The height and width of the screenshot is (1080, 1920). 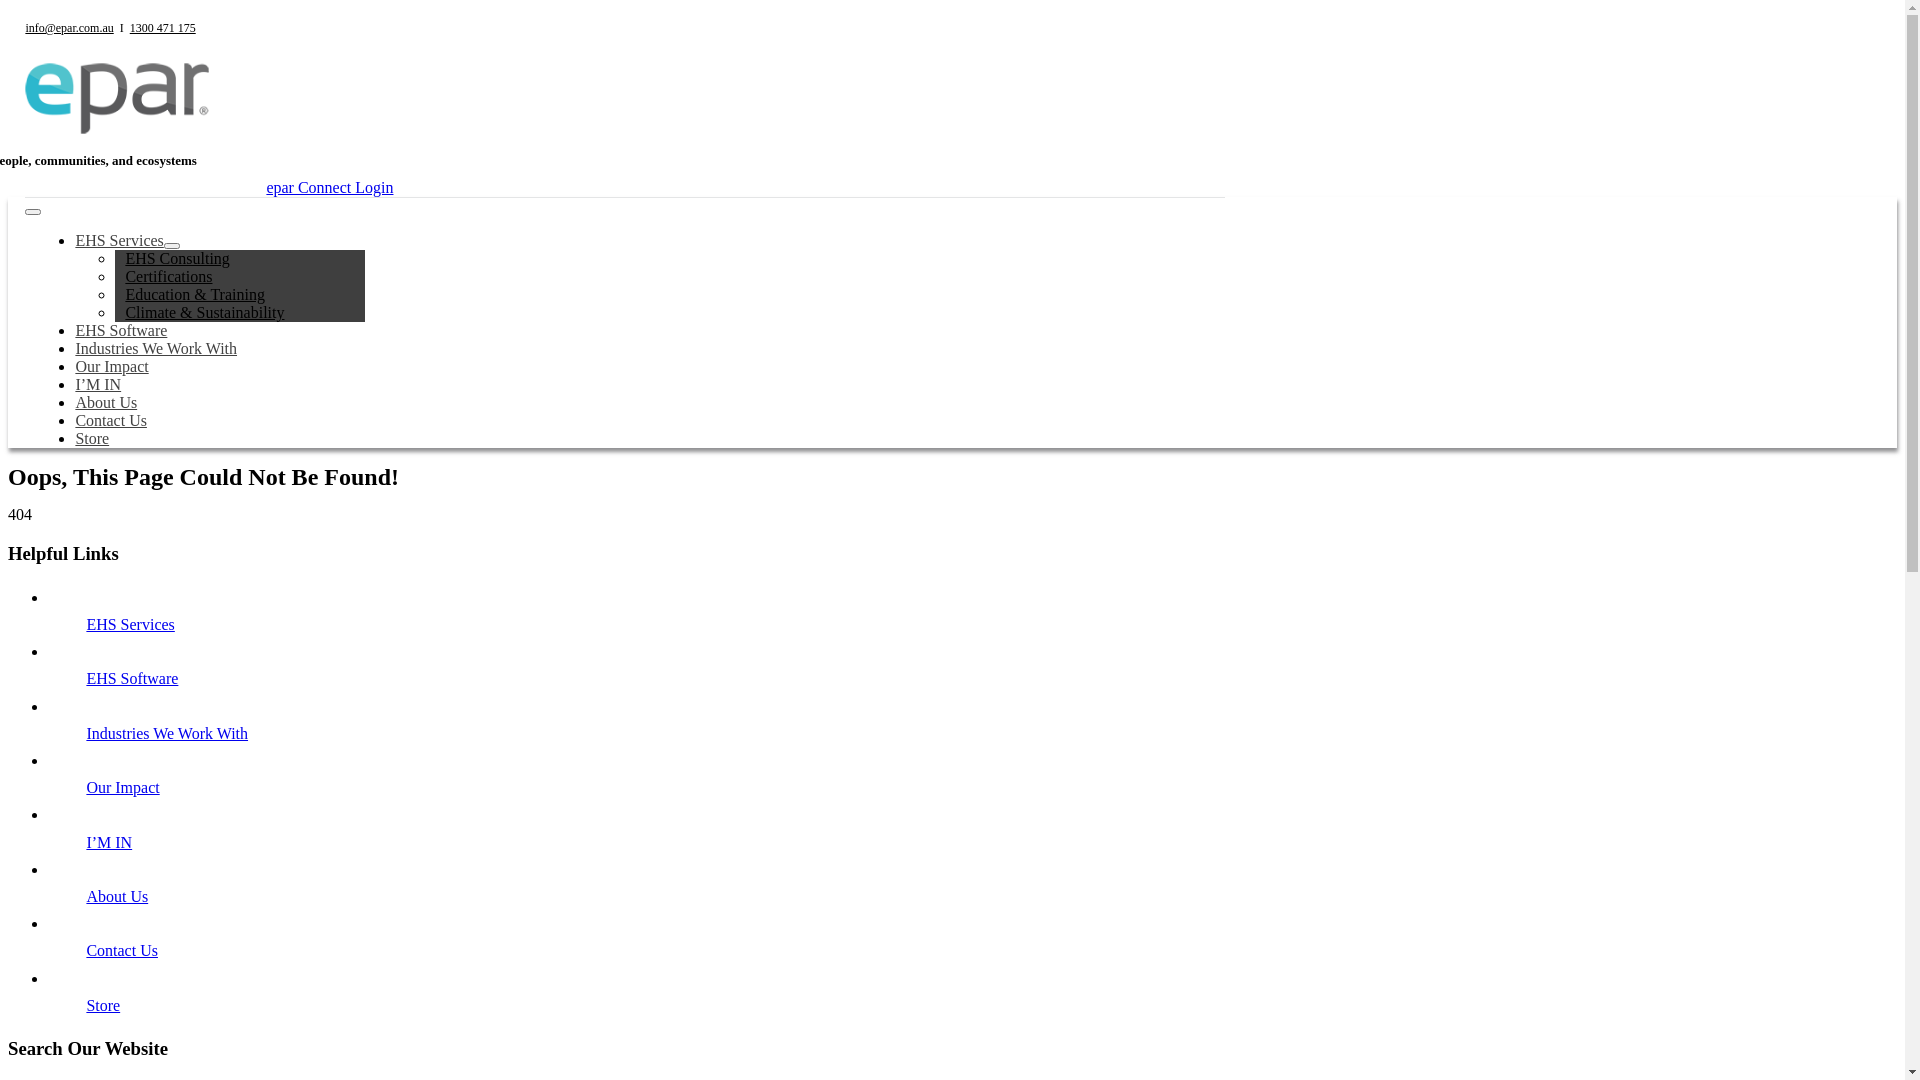 I want to click on EHS Software, so click(x=132, y=678).